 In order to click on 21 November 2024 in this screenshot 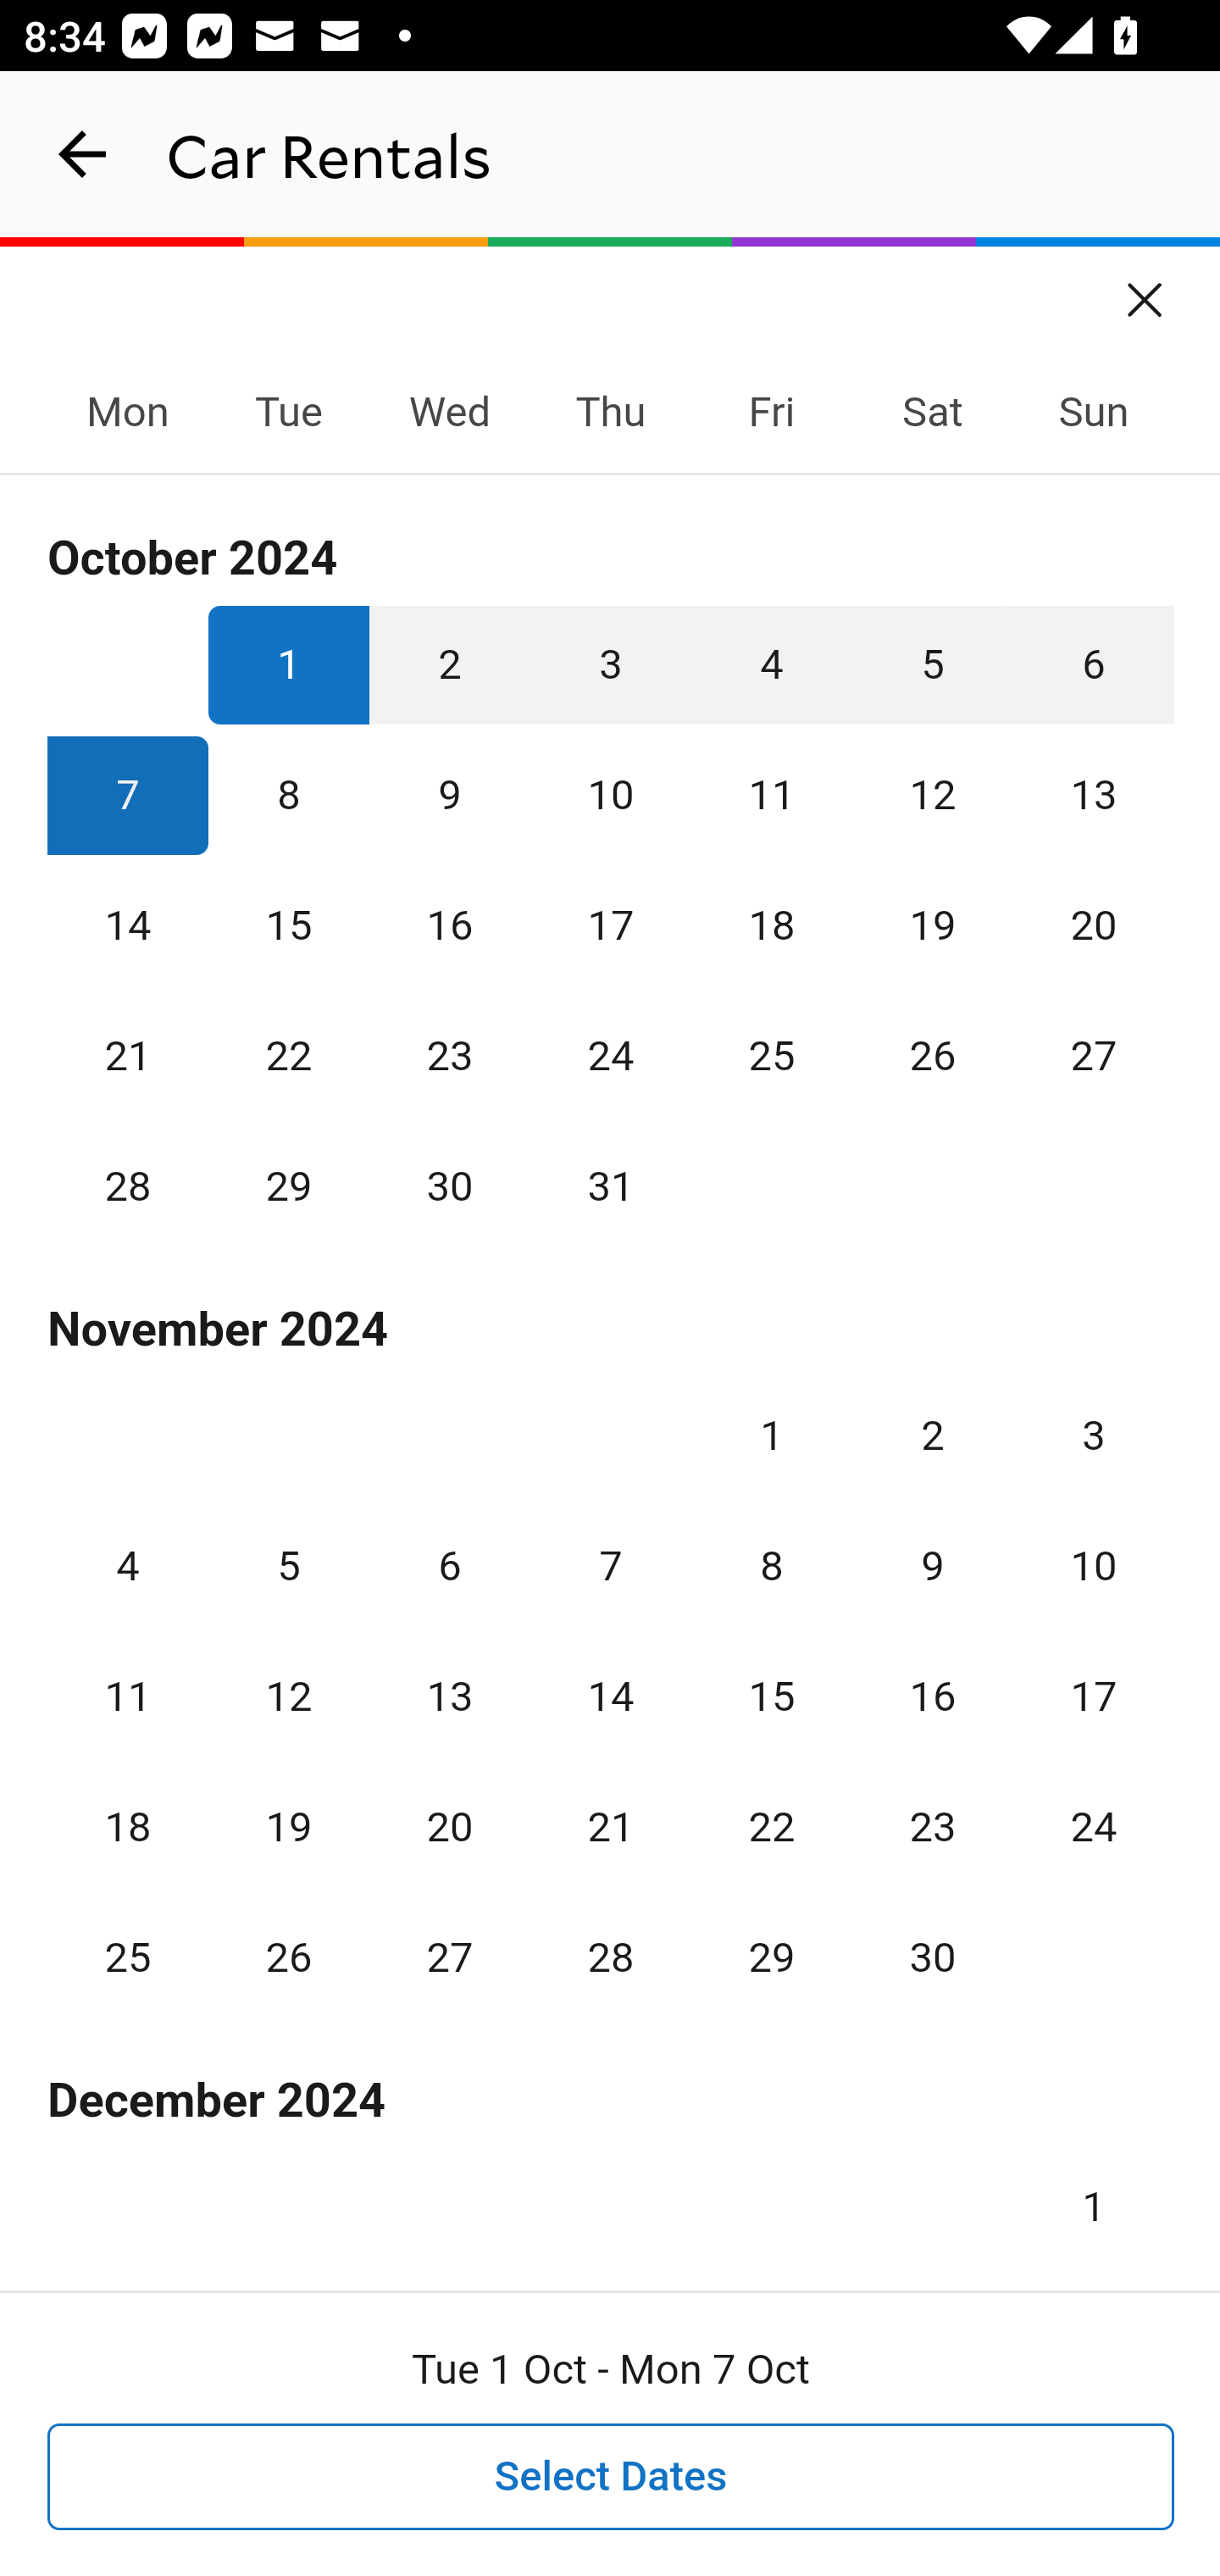, I will do `click(611, 1827)`.